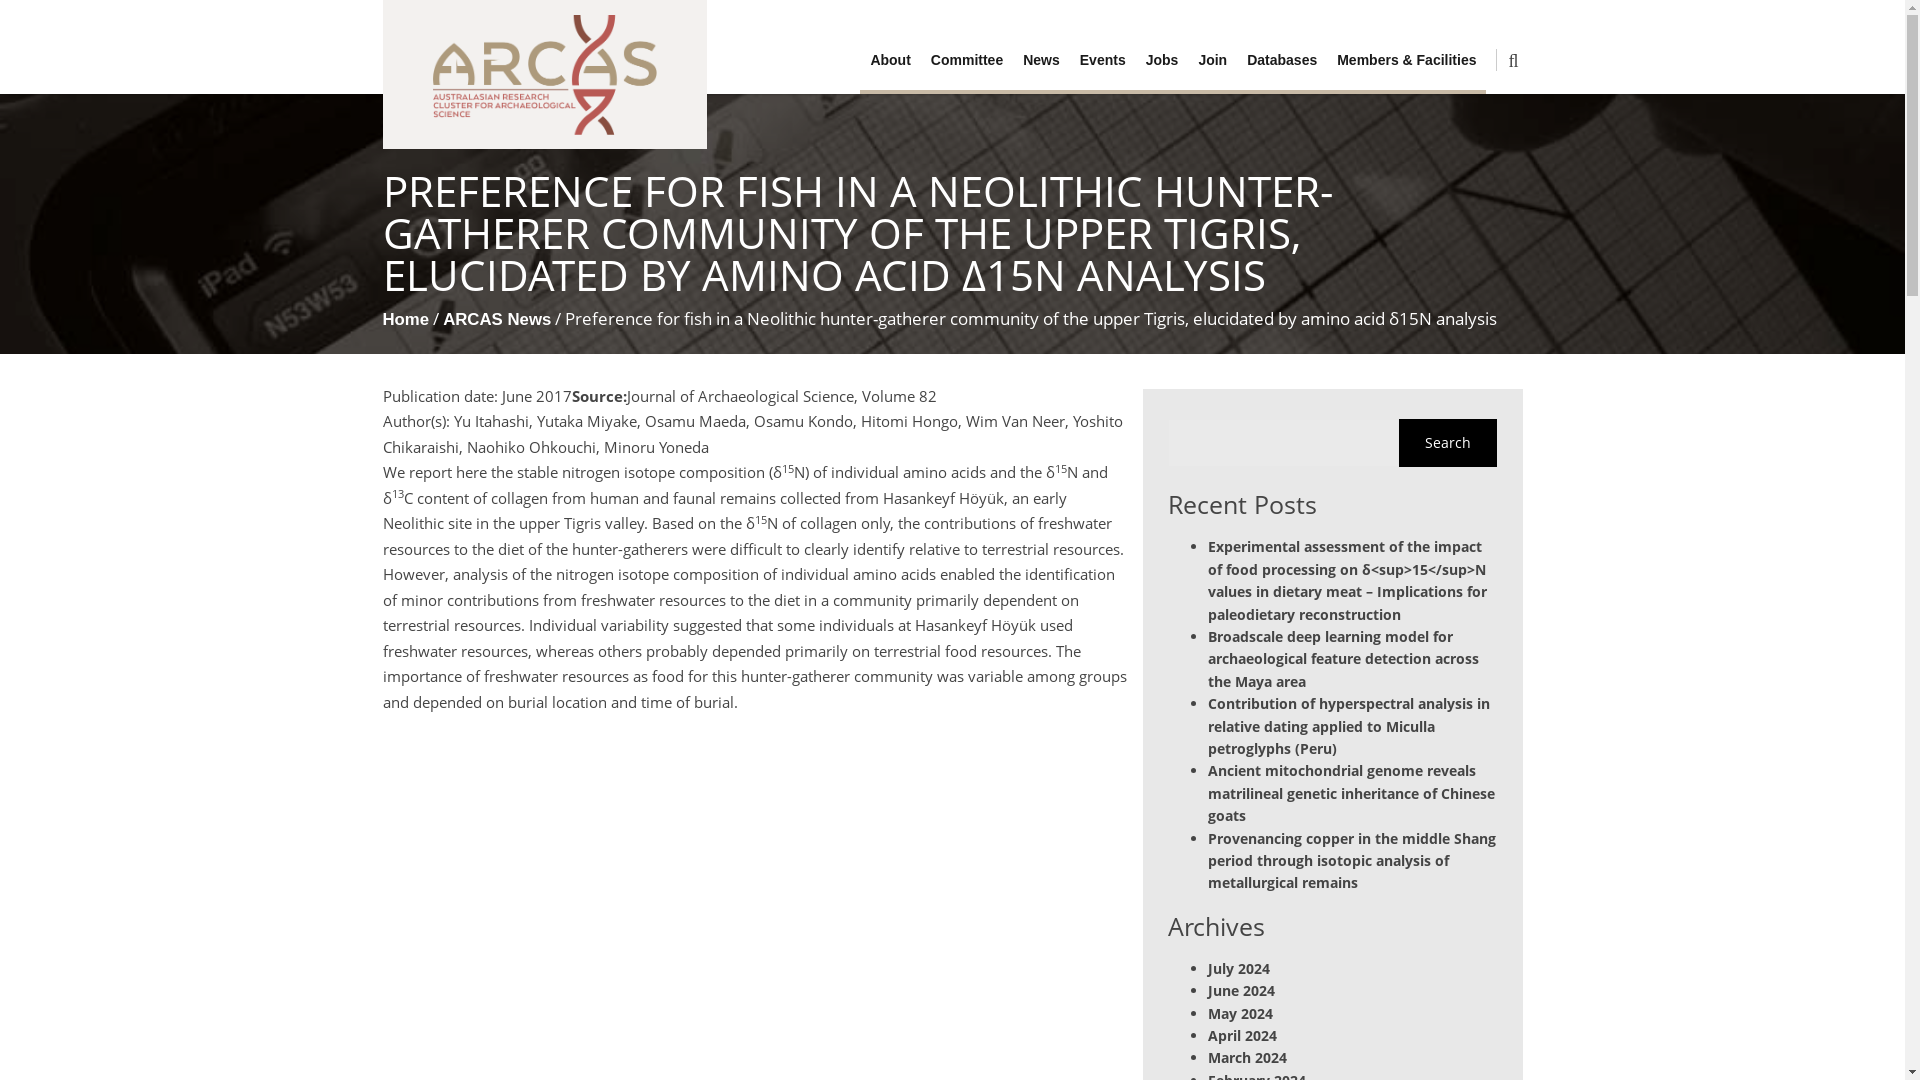 This screenshot has height=1080, width=1920. What do you see at coordinates (1162, 60) in the screenshot?
I see `Jobs` at bounding box center [1162, 60].